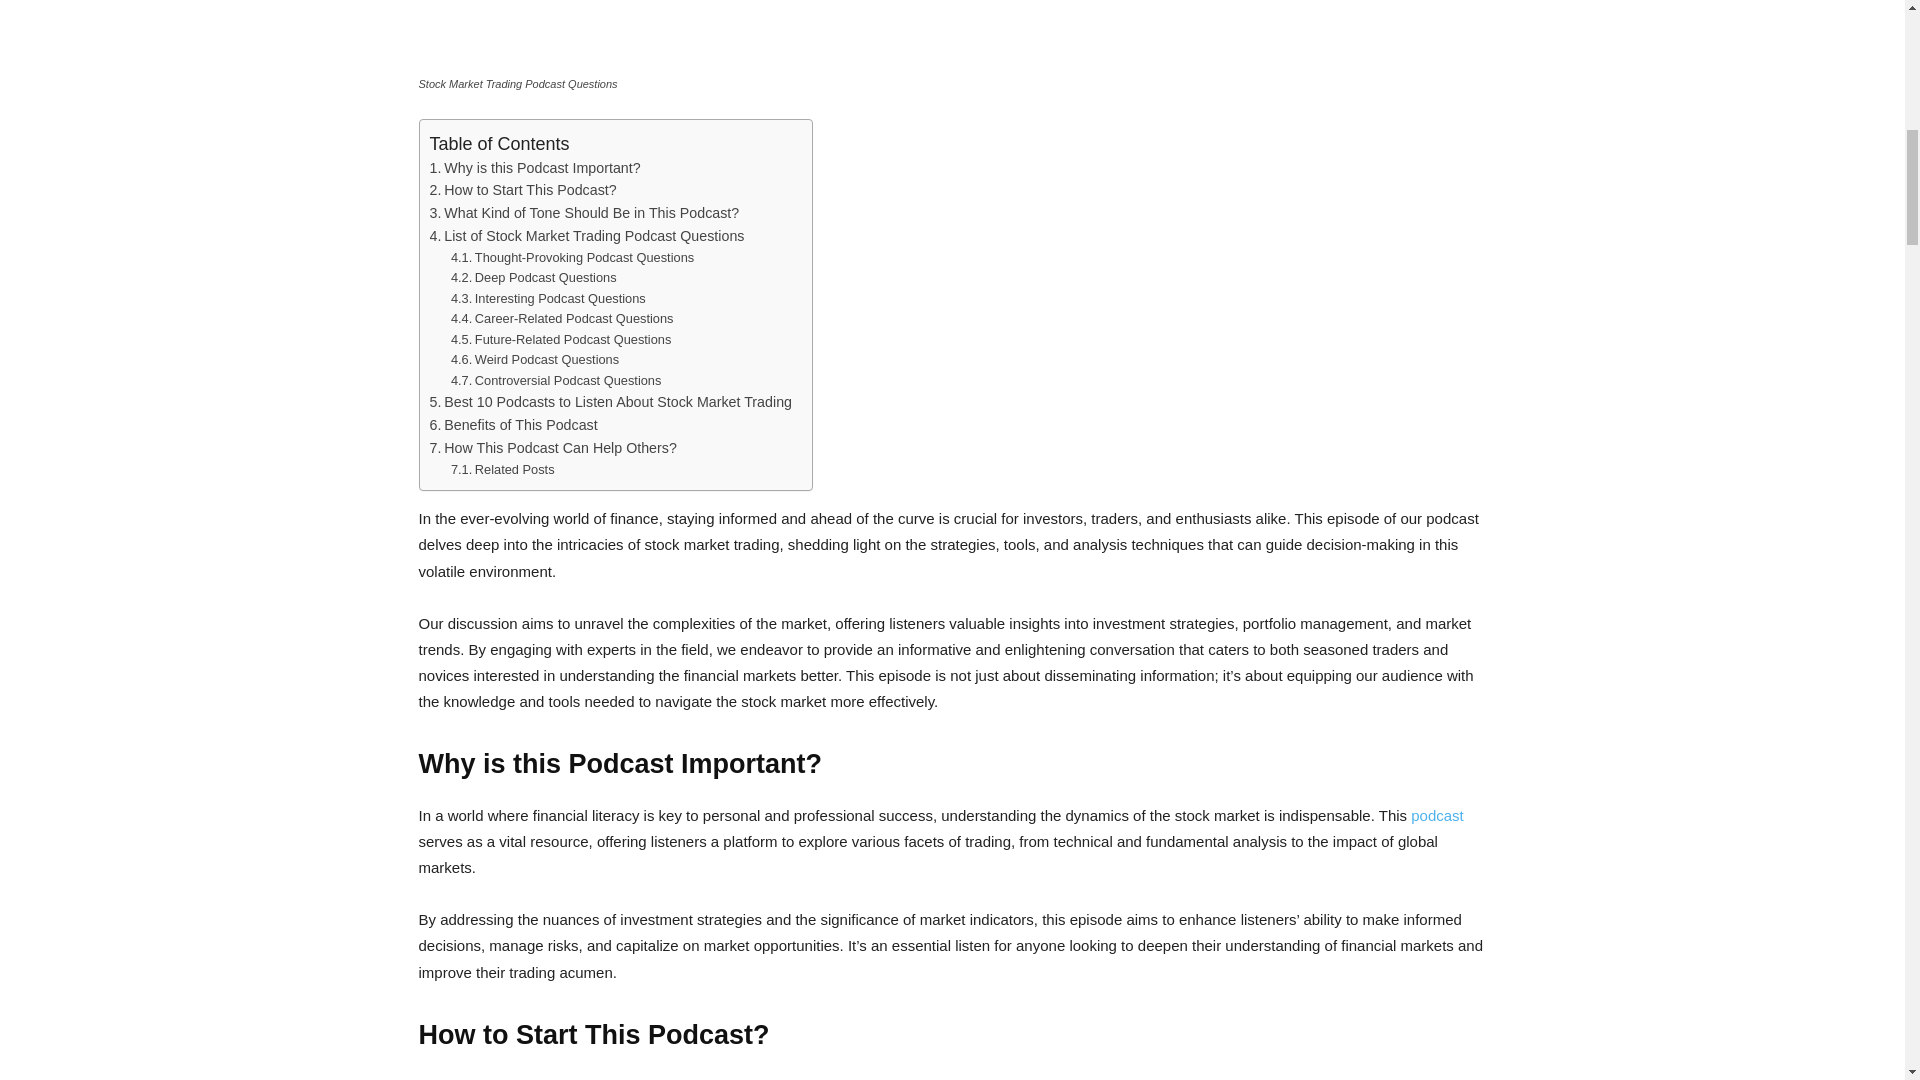 The image size is (1920, 1080). Describe the element at coordinates (584, 212) in the screenshot. I see `What Kind of Tone Should Be in This Podcast?` at that location.